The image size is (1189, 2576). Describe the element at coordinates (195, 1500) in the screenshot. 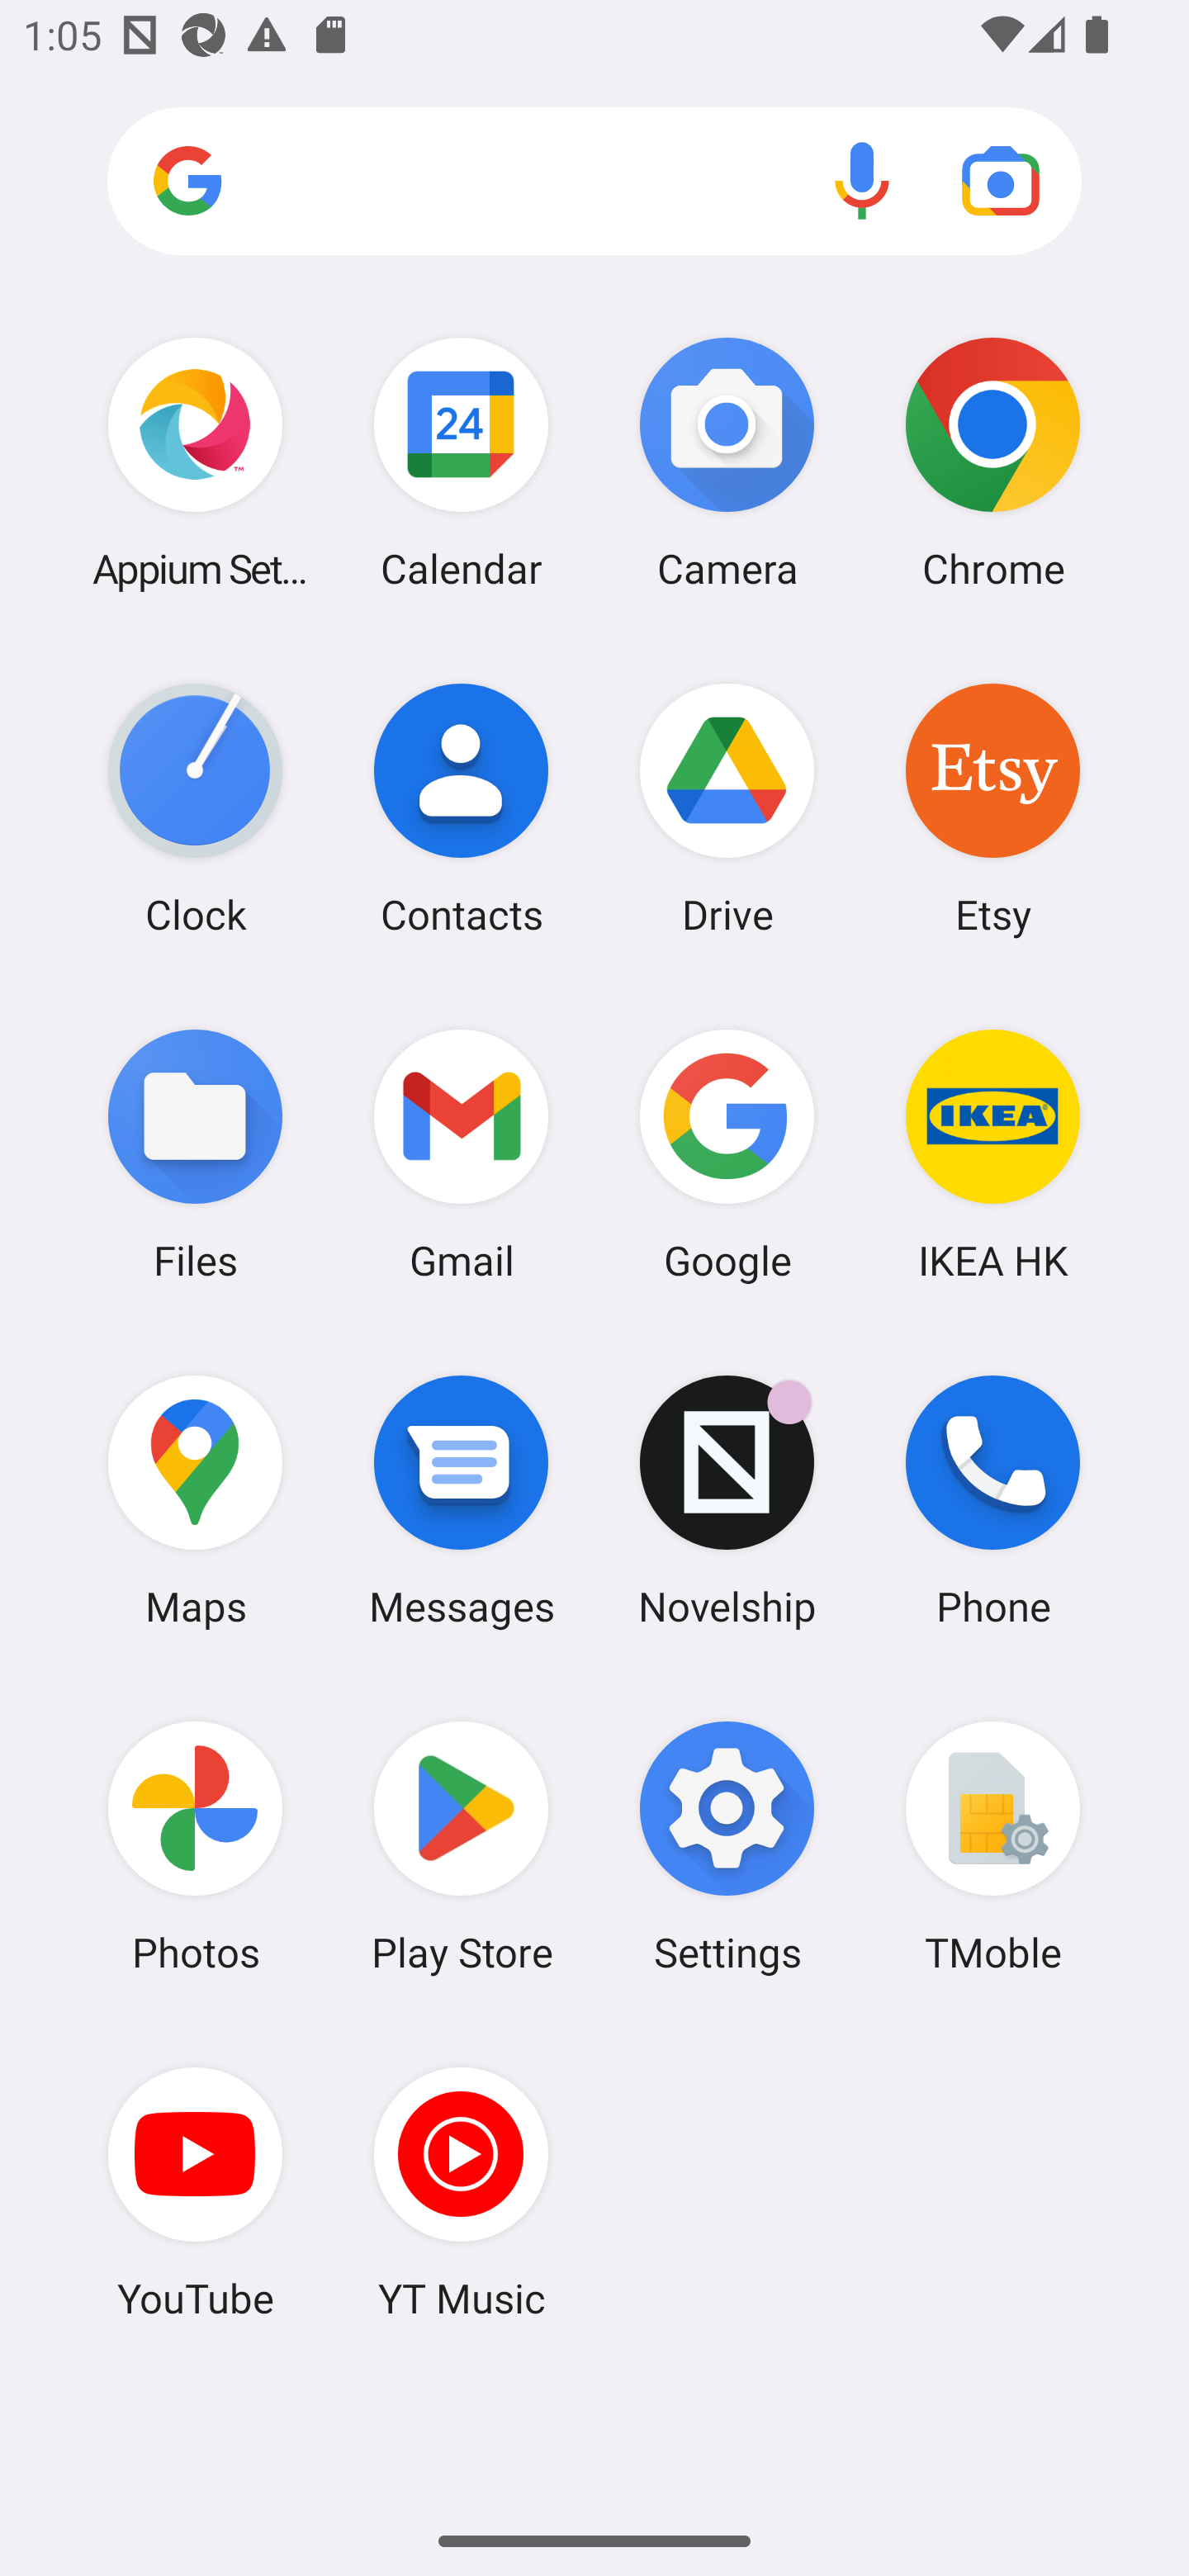

I see `Maps` at that location.